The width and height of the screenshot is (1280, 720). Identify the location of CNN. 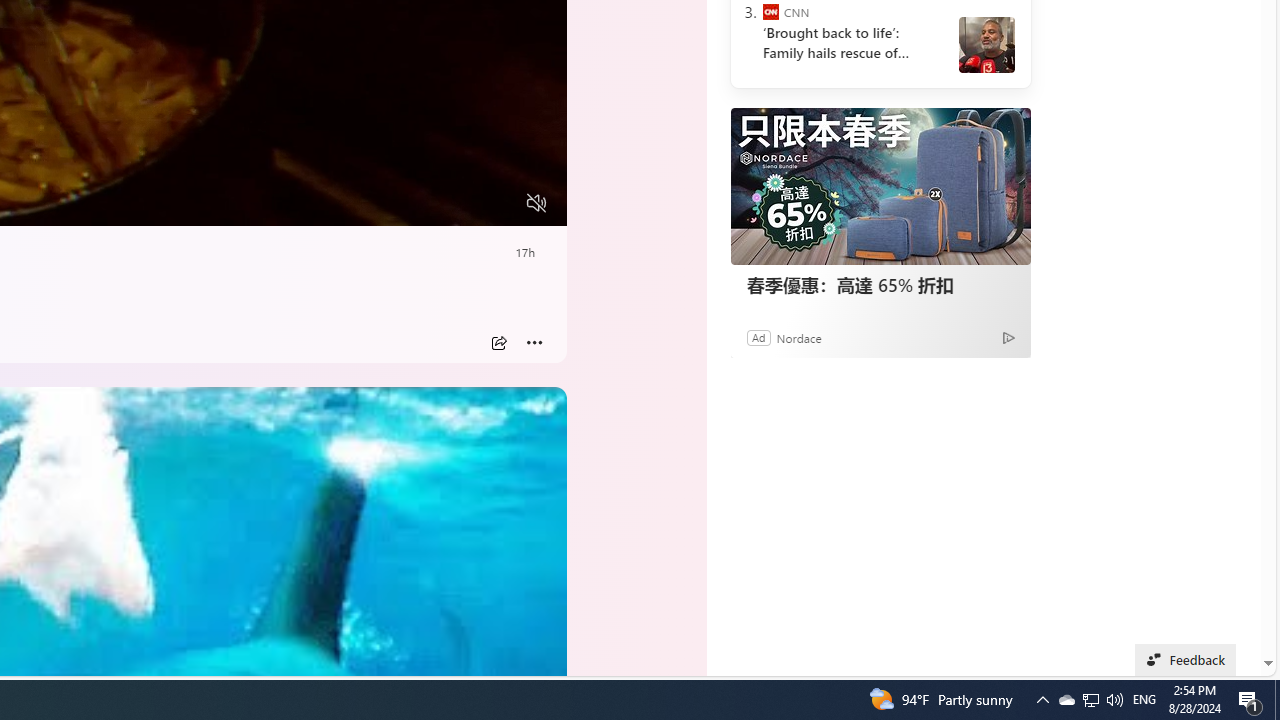
(770, 12).